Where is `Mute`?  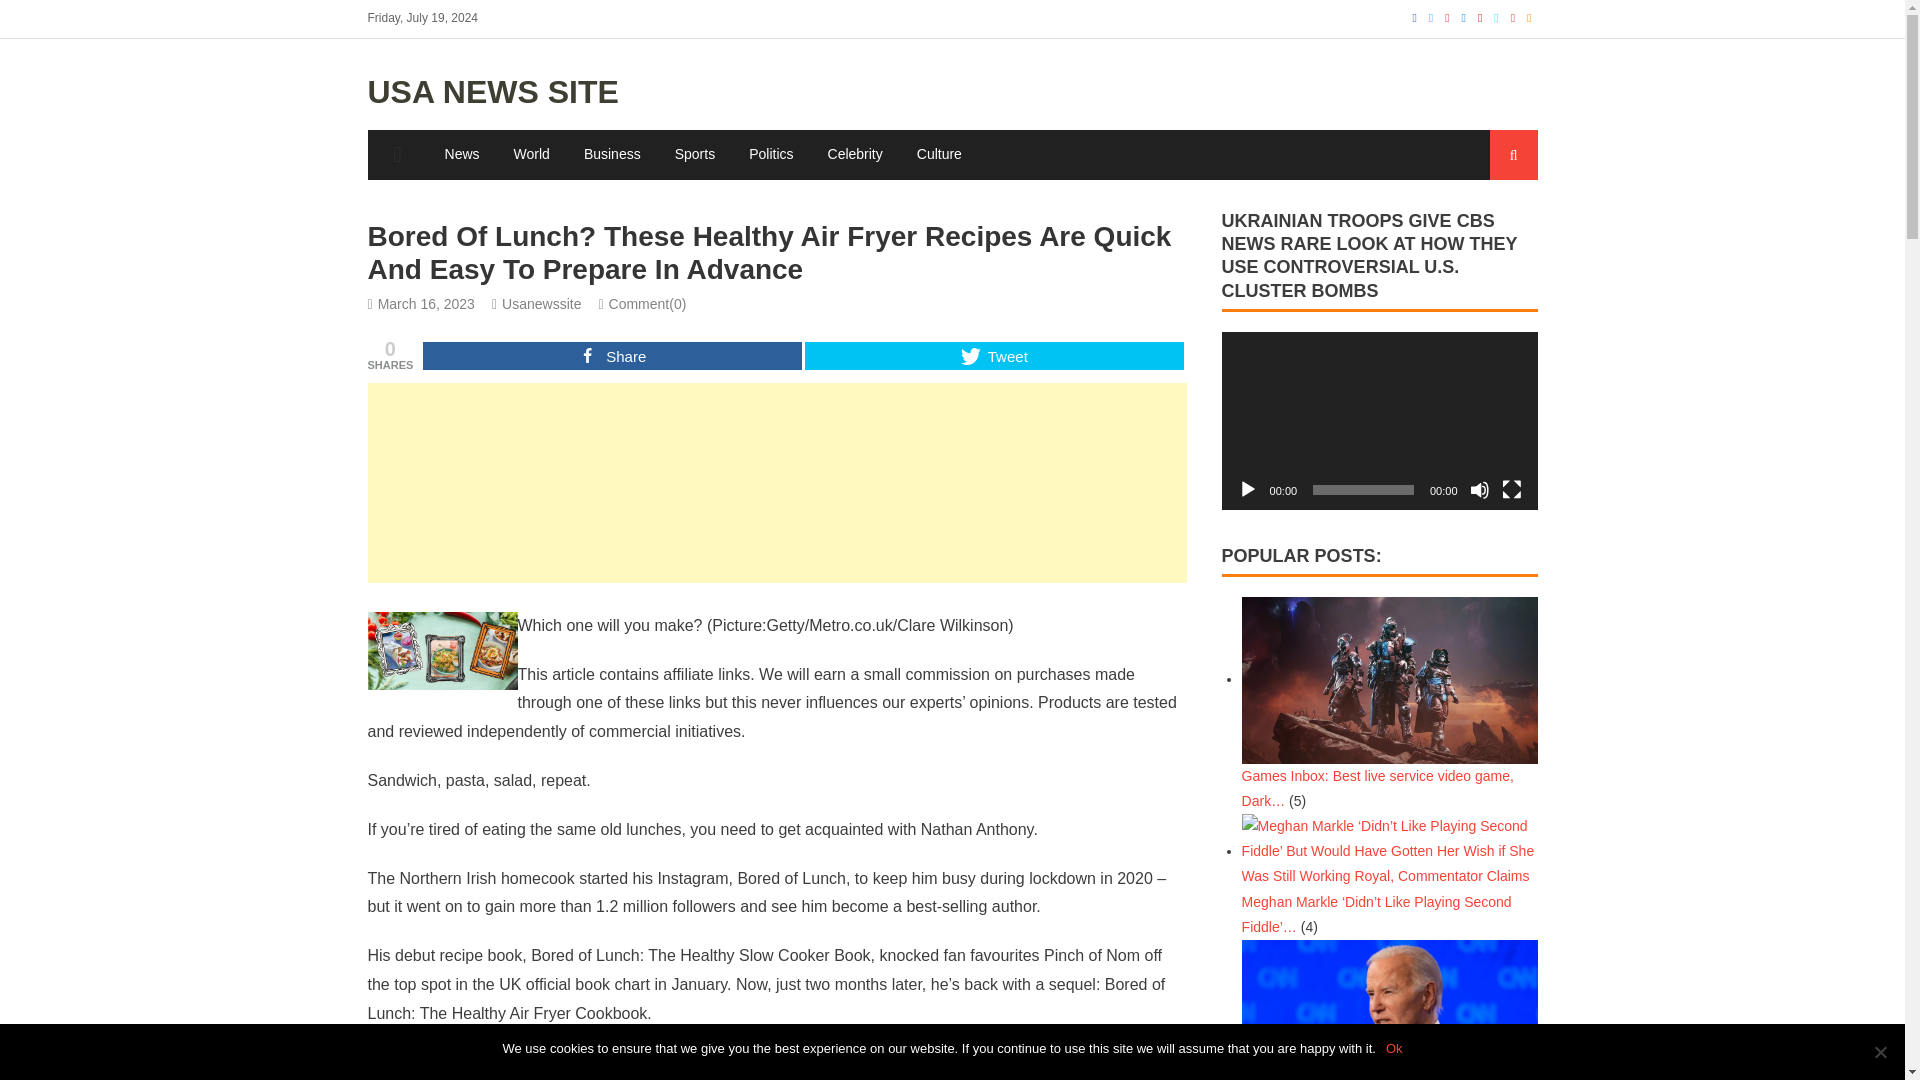
Mute is located at coordinates (1480, 490).